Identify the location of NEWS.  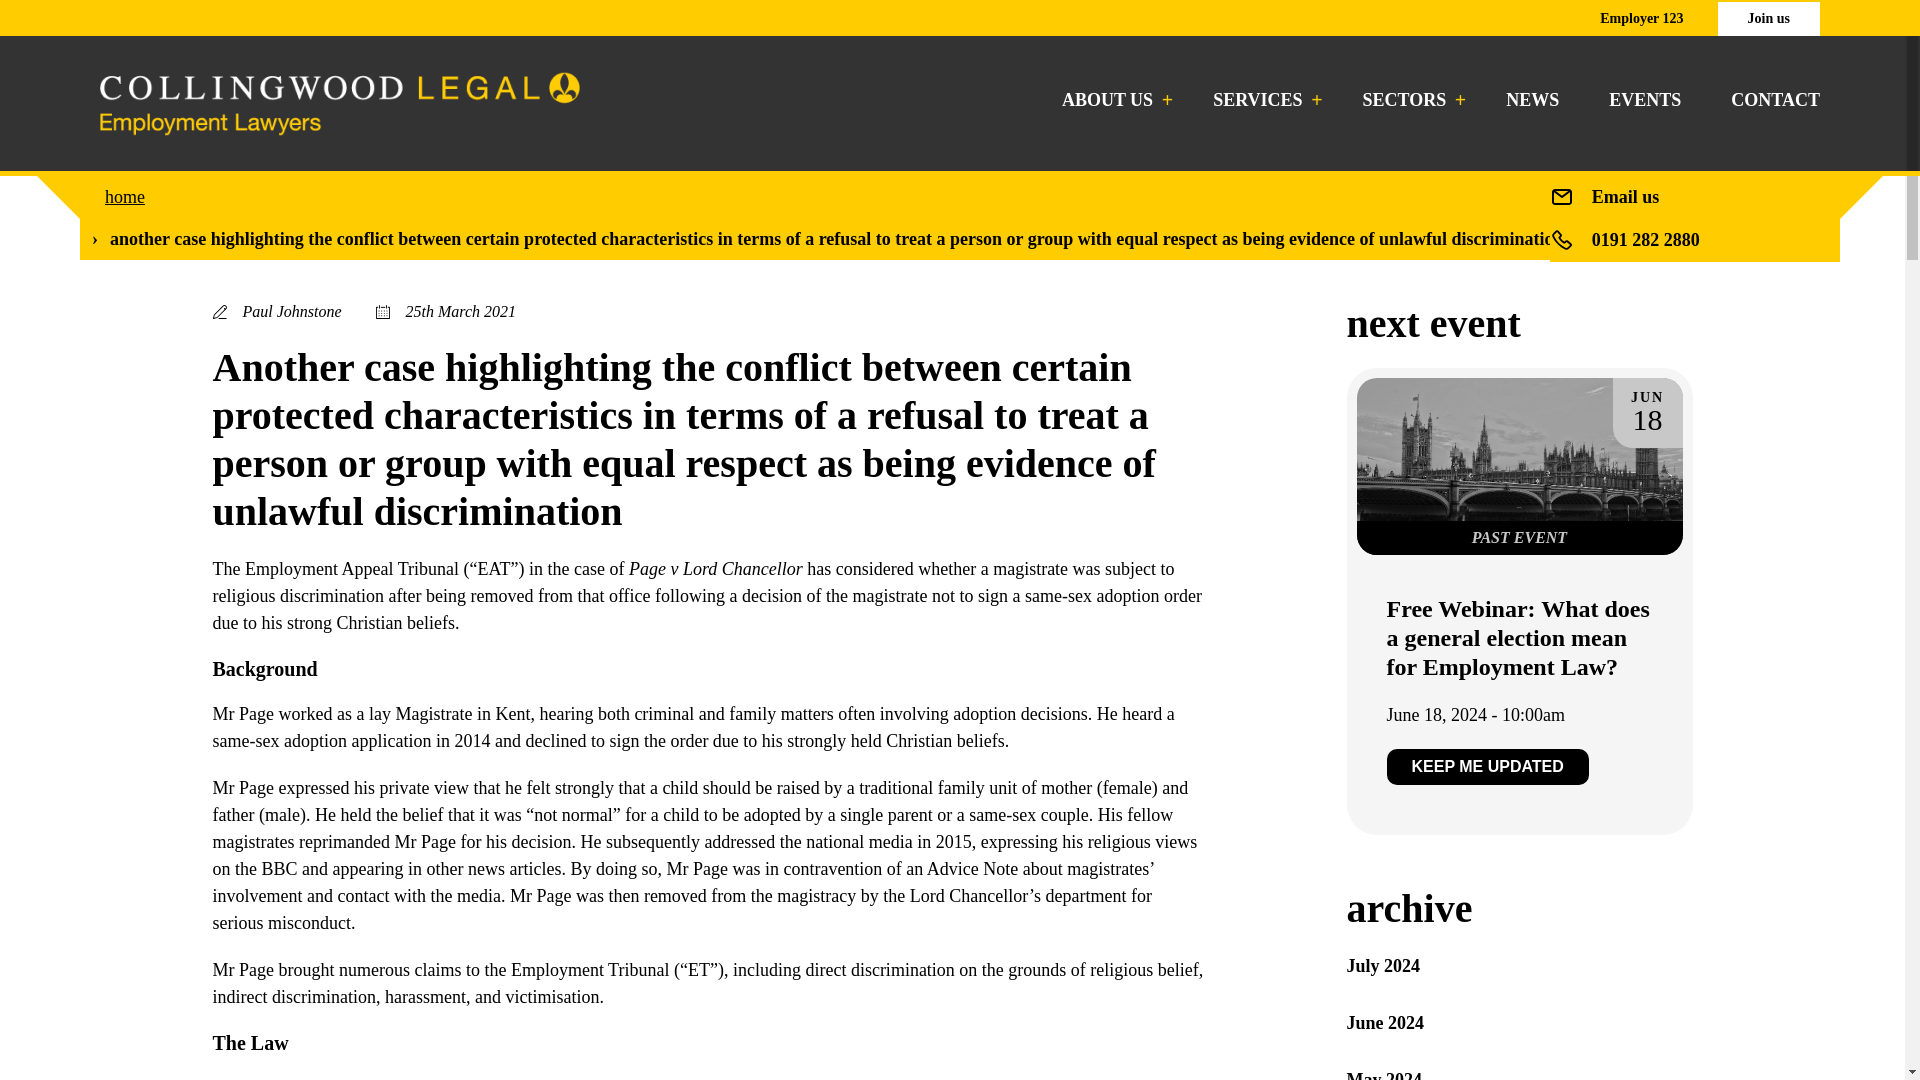
(1532, 100).